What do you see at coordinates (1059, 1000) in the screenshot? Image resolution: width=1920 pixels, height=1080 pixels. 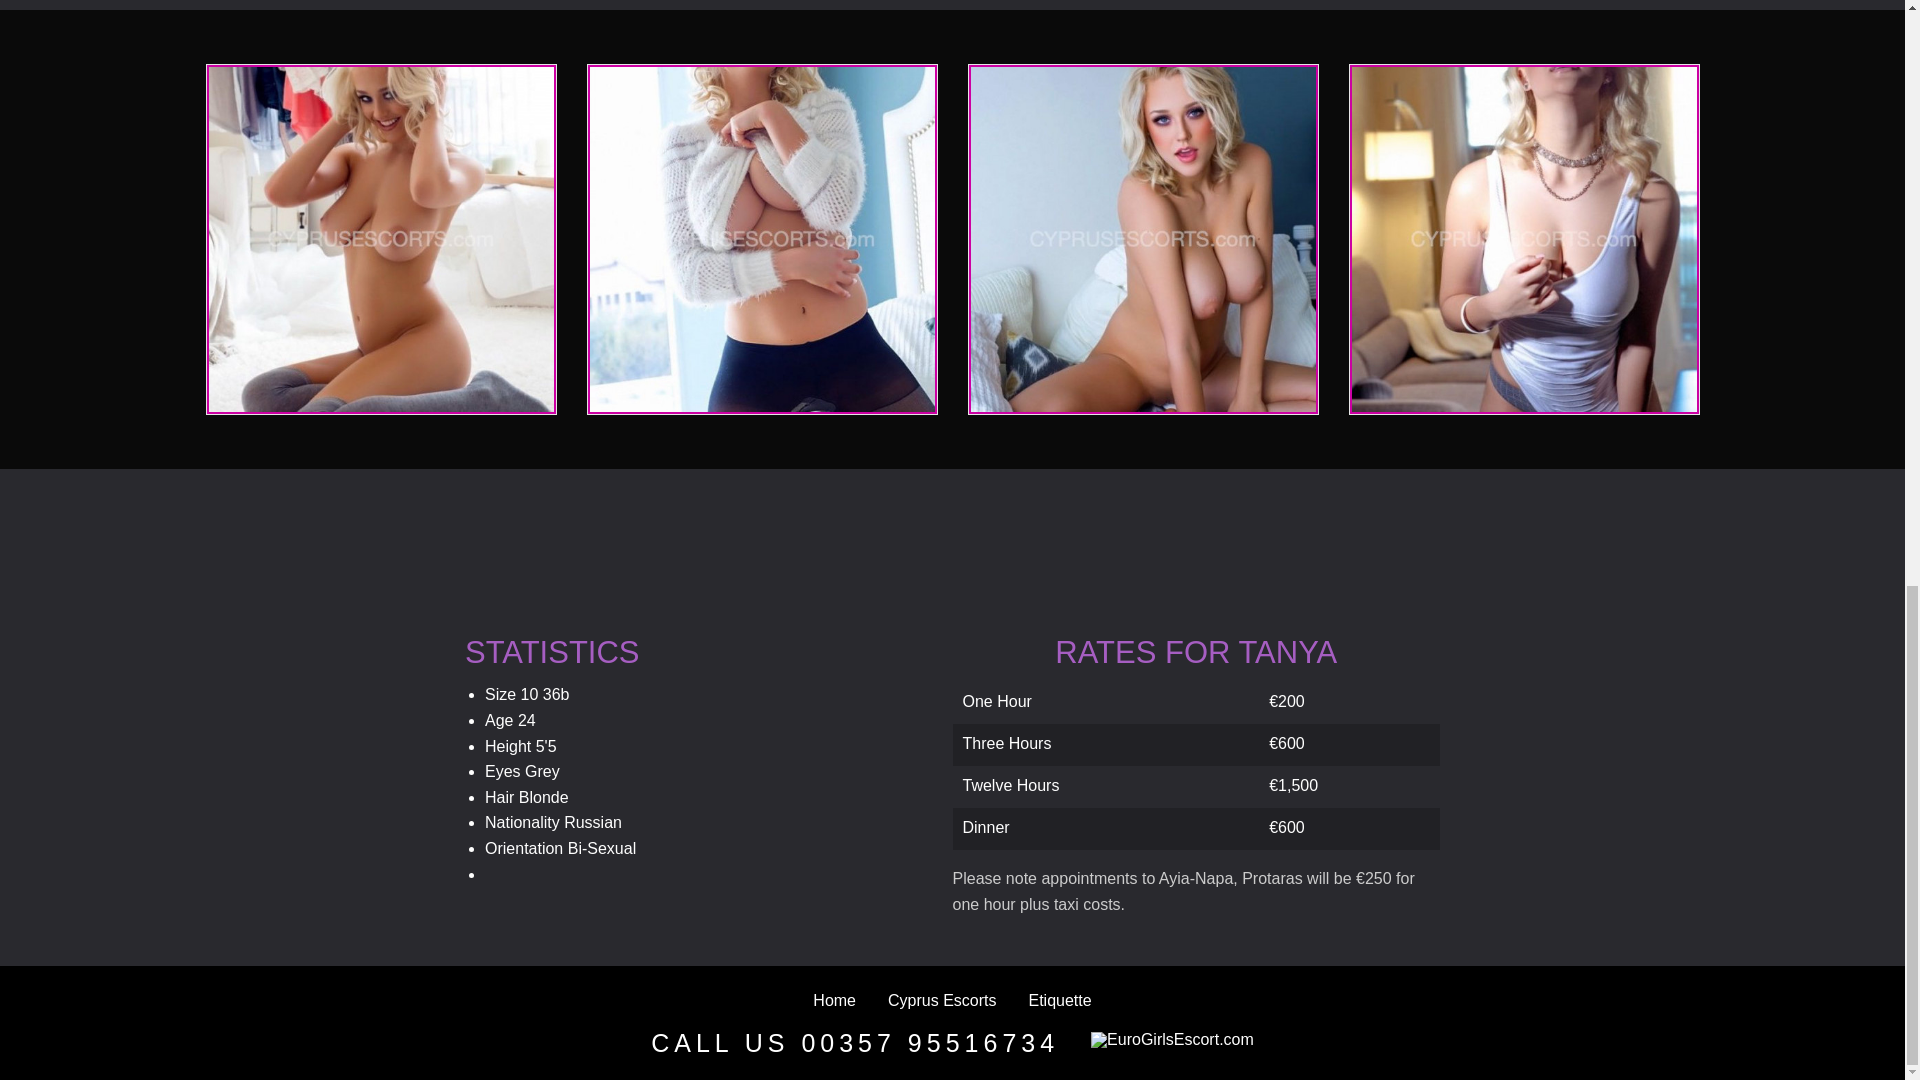 I see `Etiquette` at bounding box center [1059, 1000].